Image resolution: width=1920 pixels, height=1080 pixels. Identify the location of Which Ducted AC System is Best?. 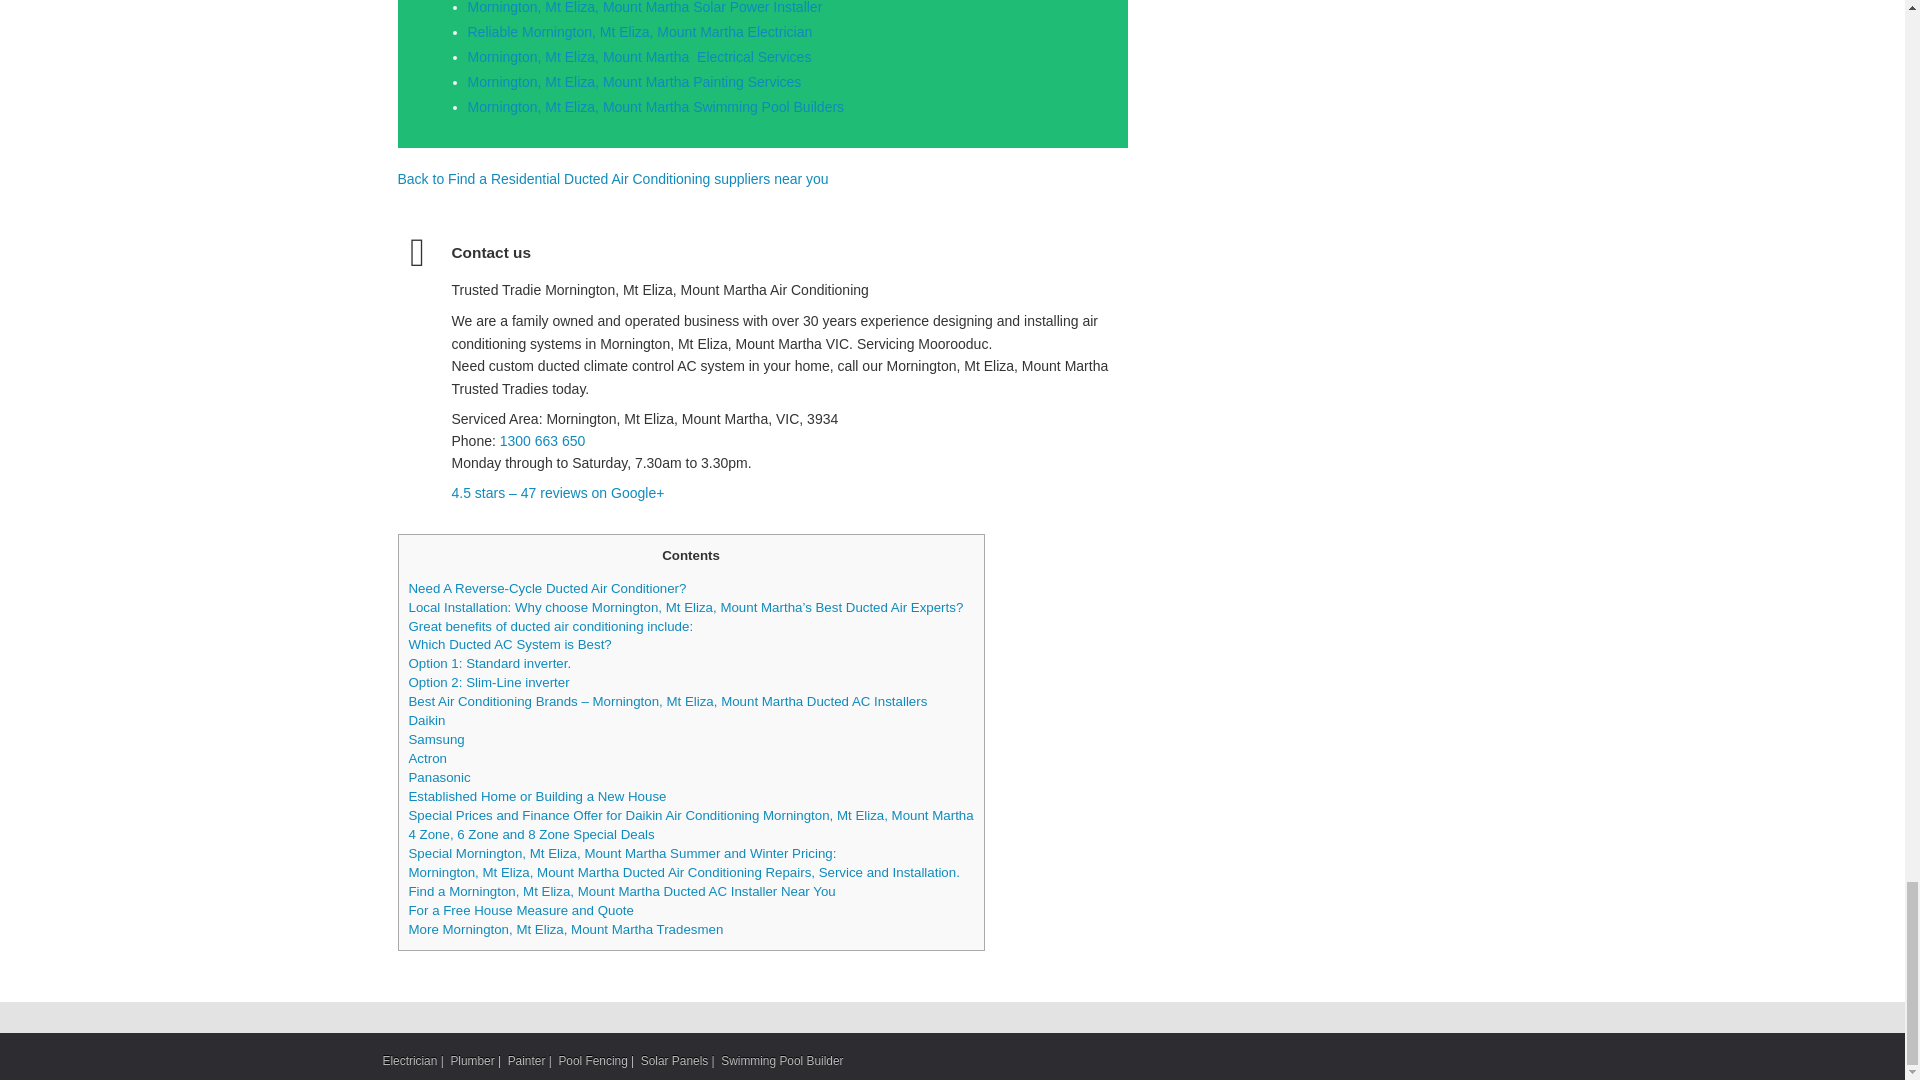
(508, 644).